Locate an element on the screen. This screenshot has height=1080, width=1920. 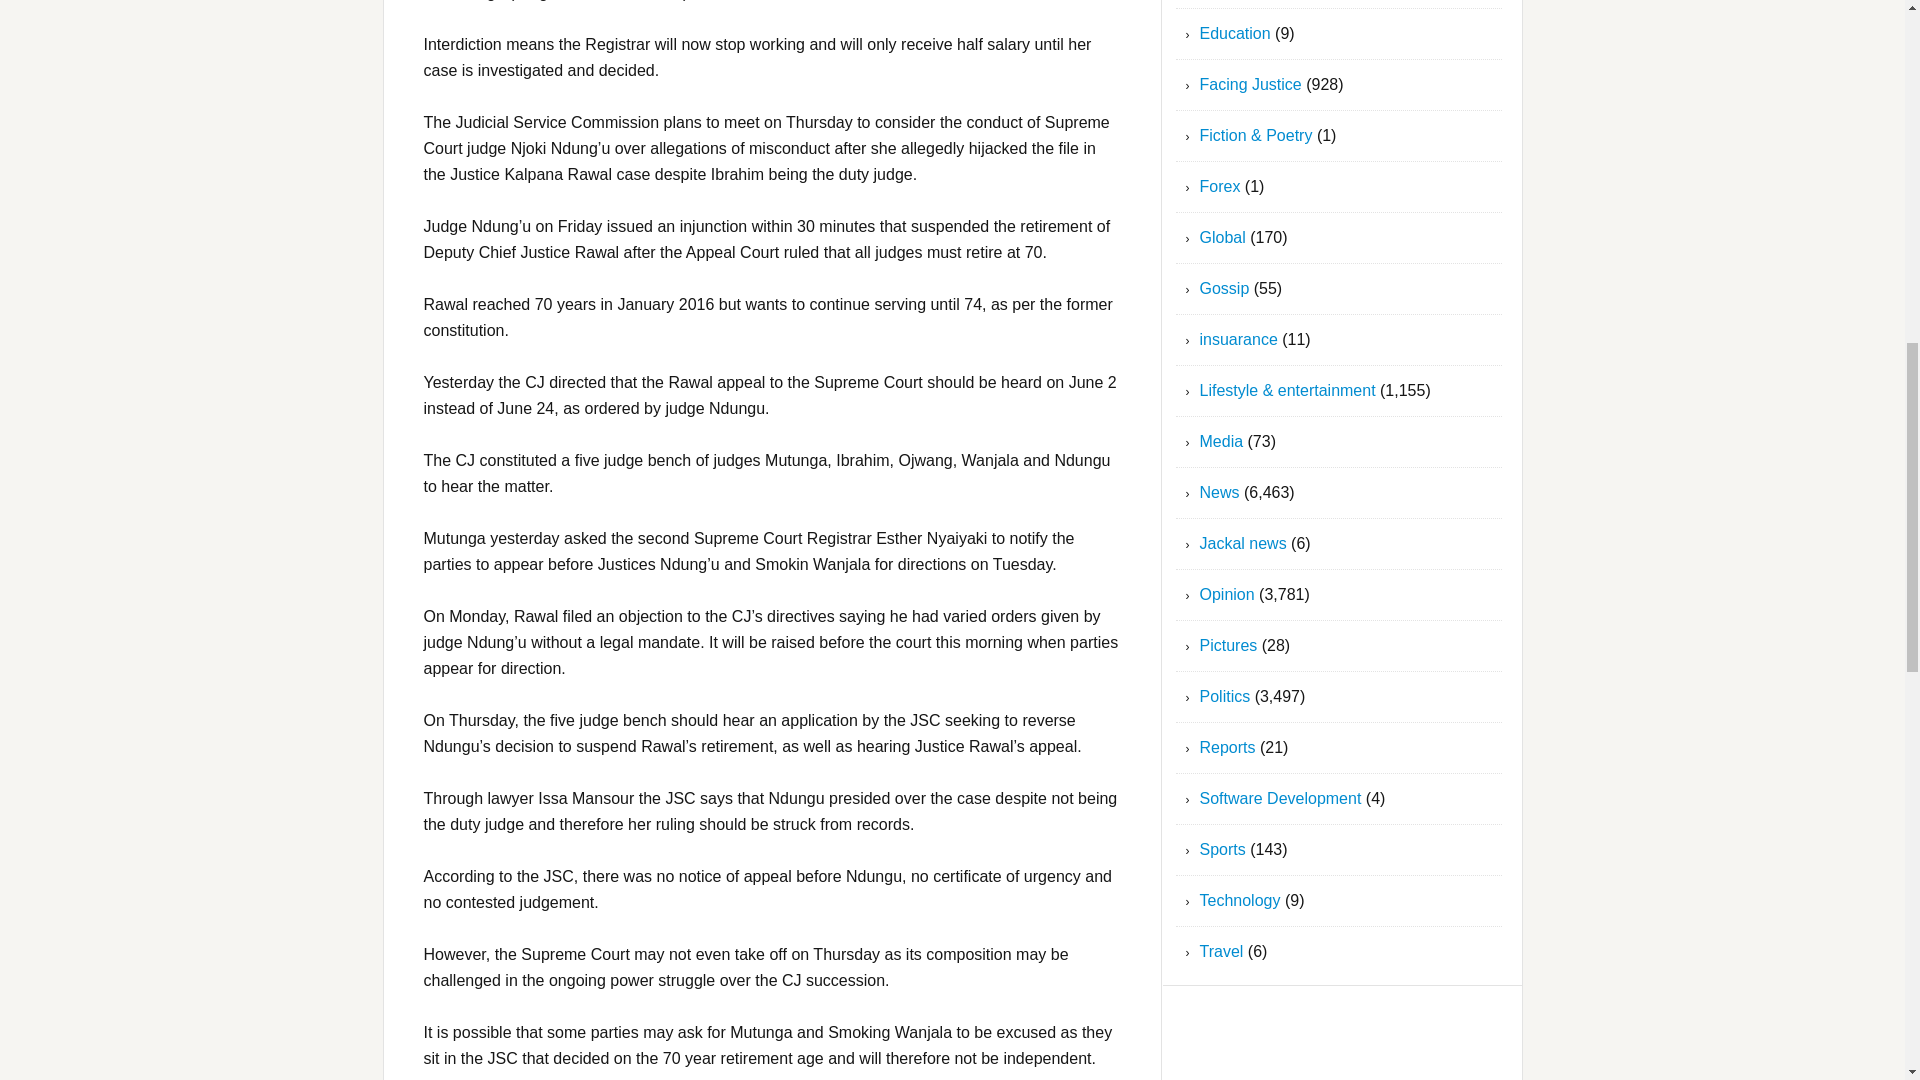
insuarance is located at coordinates (1239, 338).